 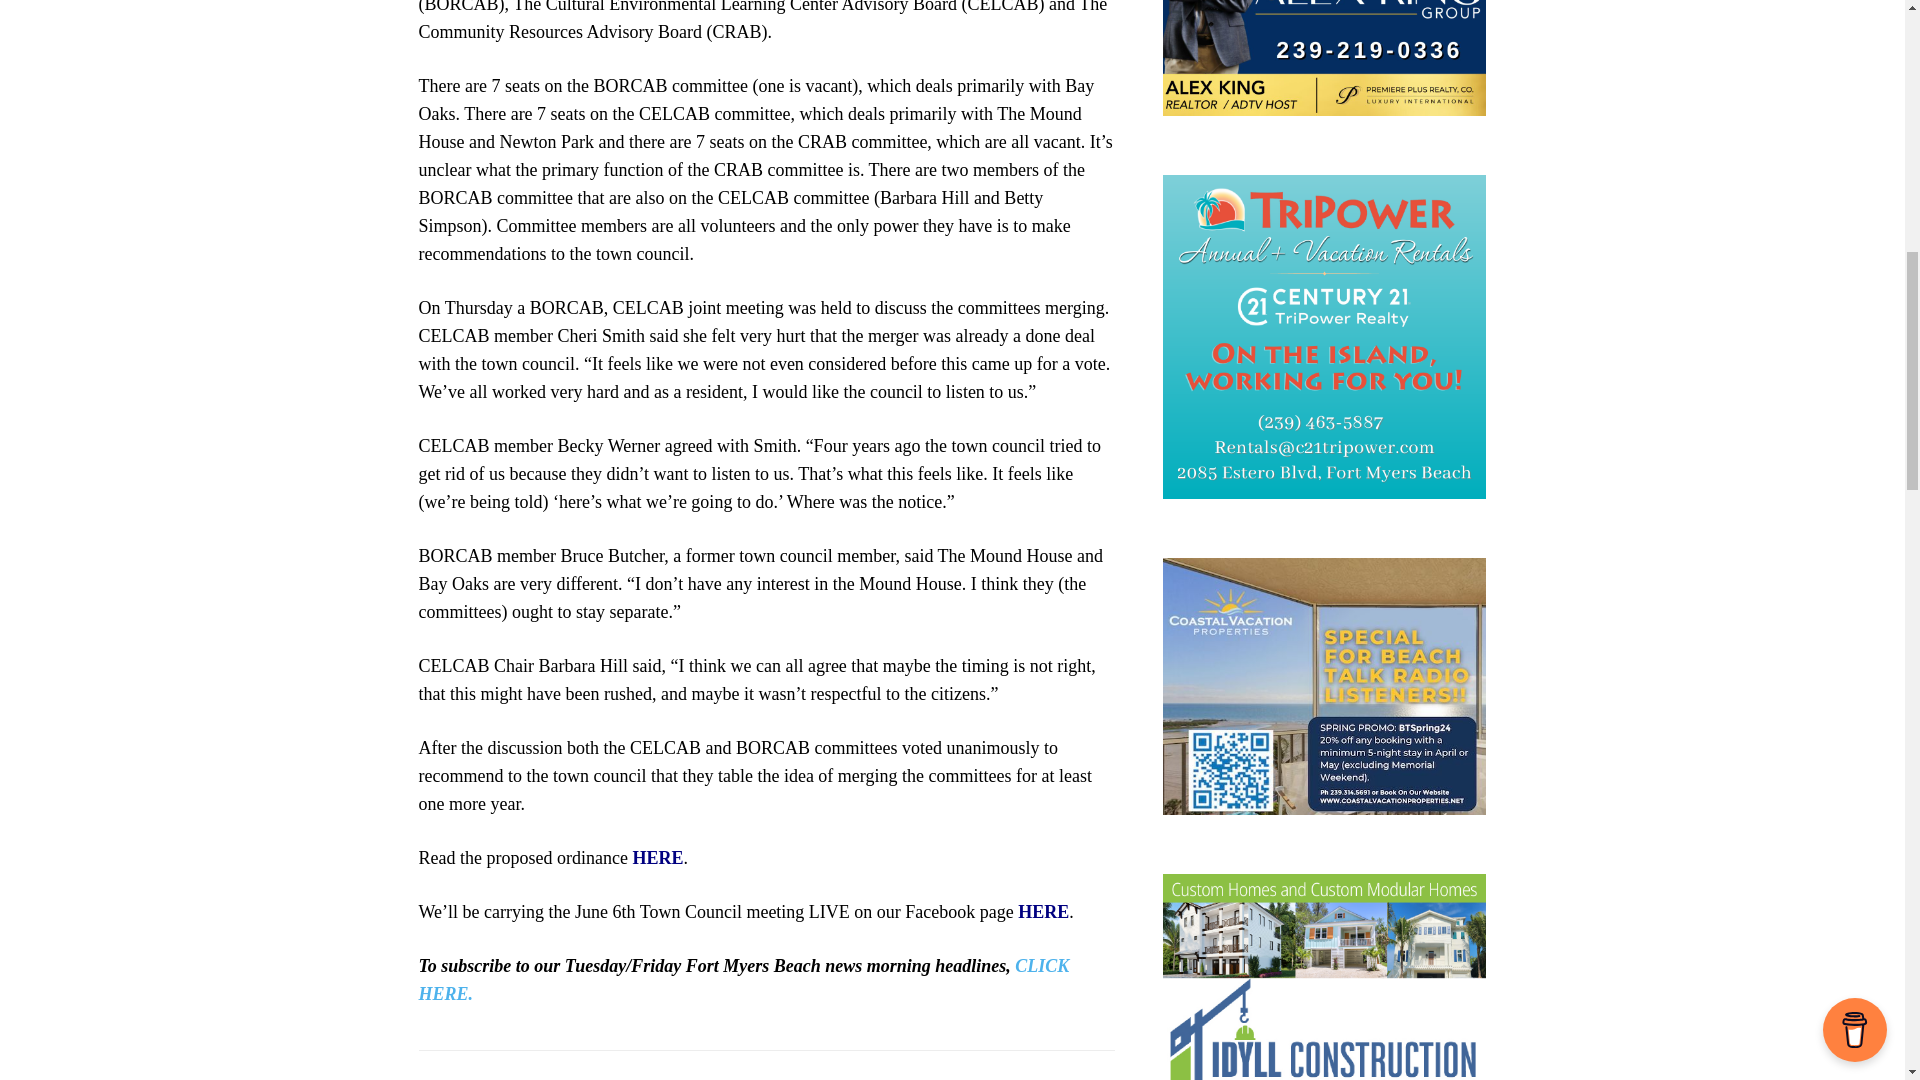 I want to click on HERE, so click(x=657, y=858).